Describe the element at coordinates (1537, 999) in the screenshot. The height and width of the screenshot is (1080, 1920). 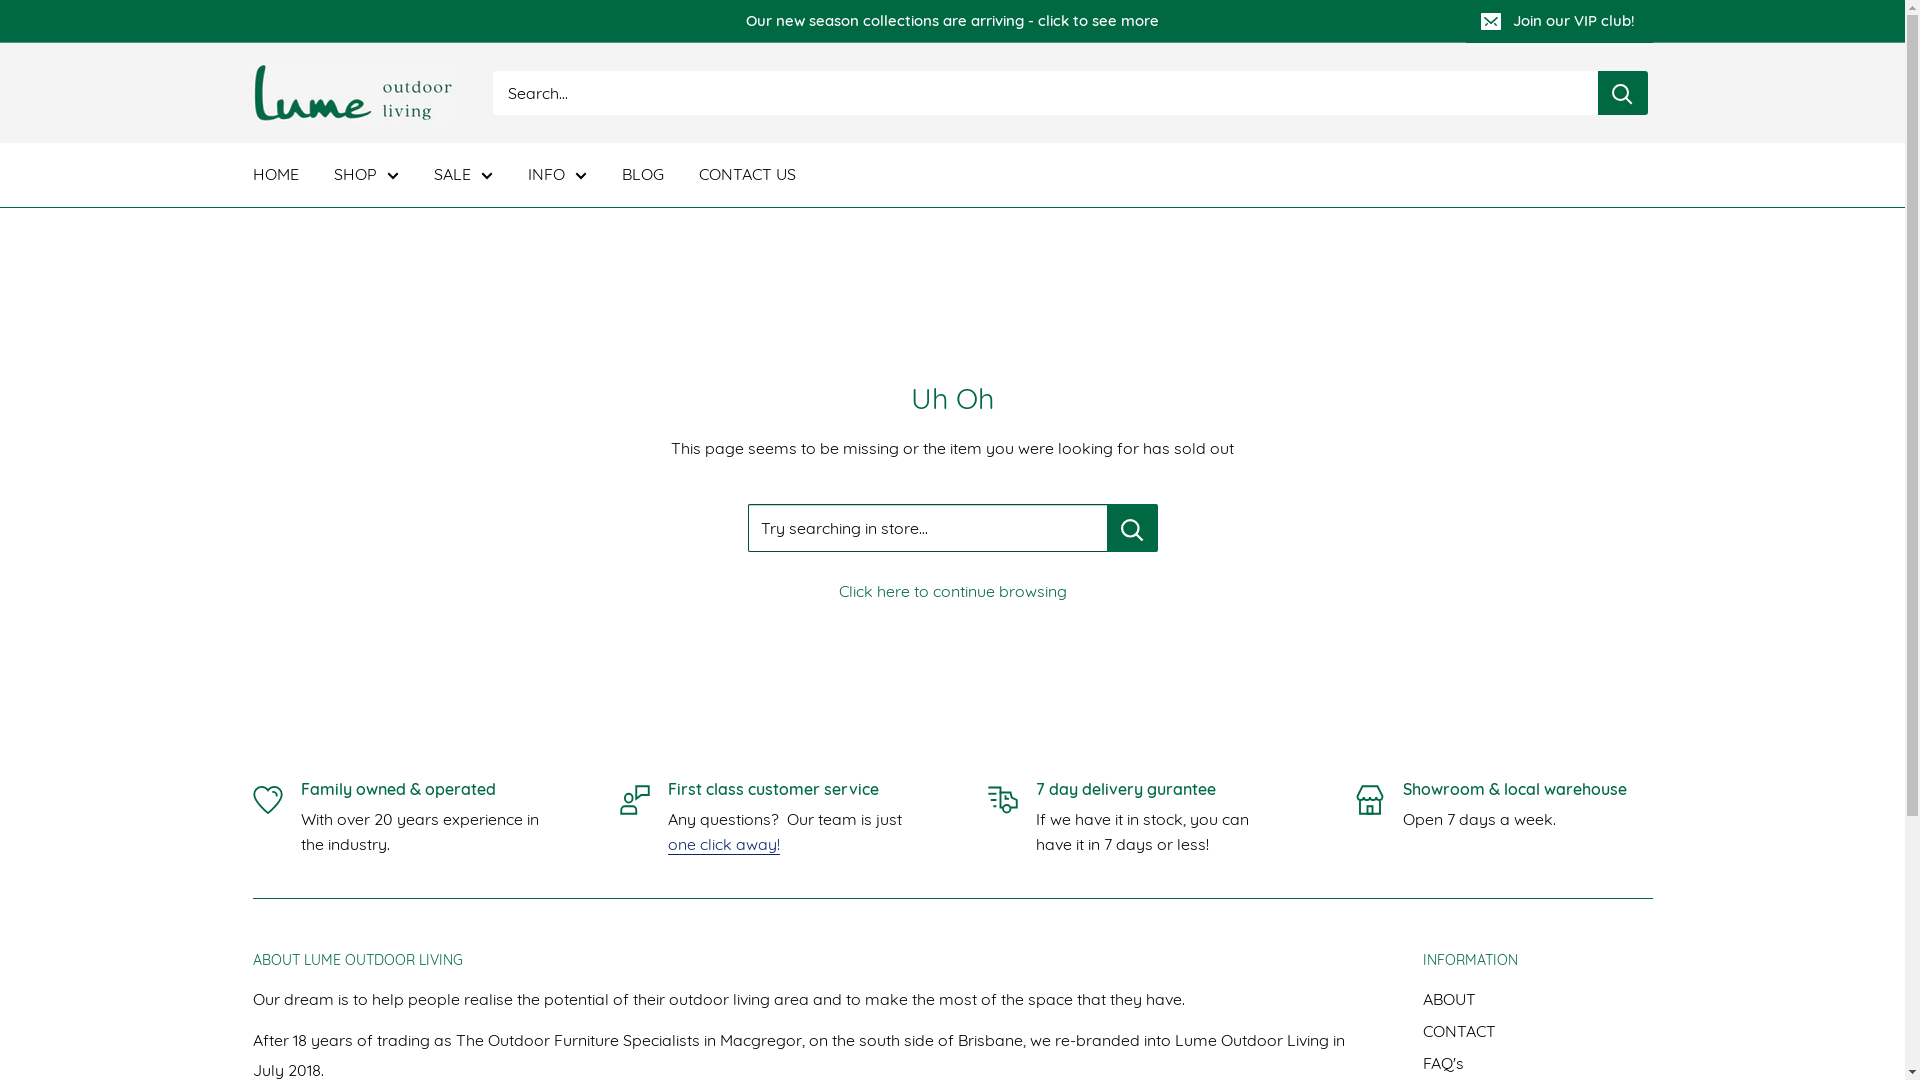
I see `ABOUT` at that location.